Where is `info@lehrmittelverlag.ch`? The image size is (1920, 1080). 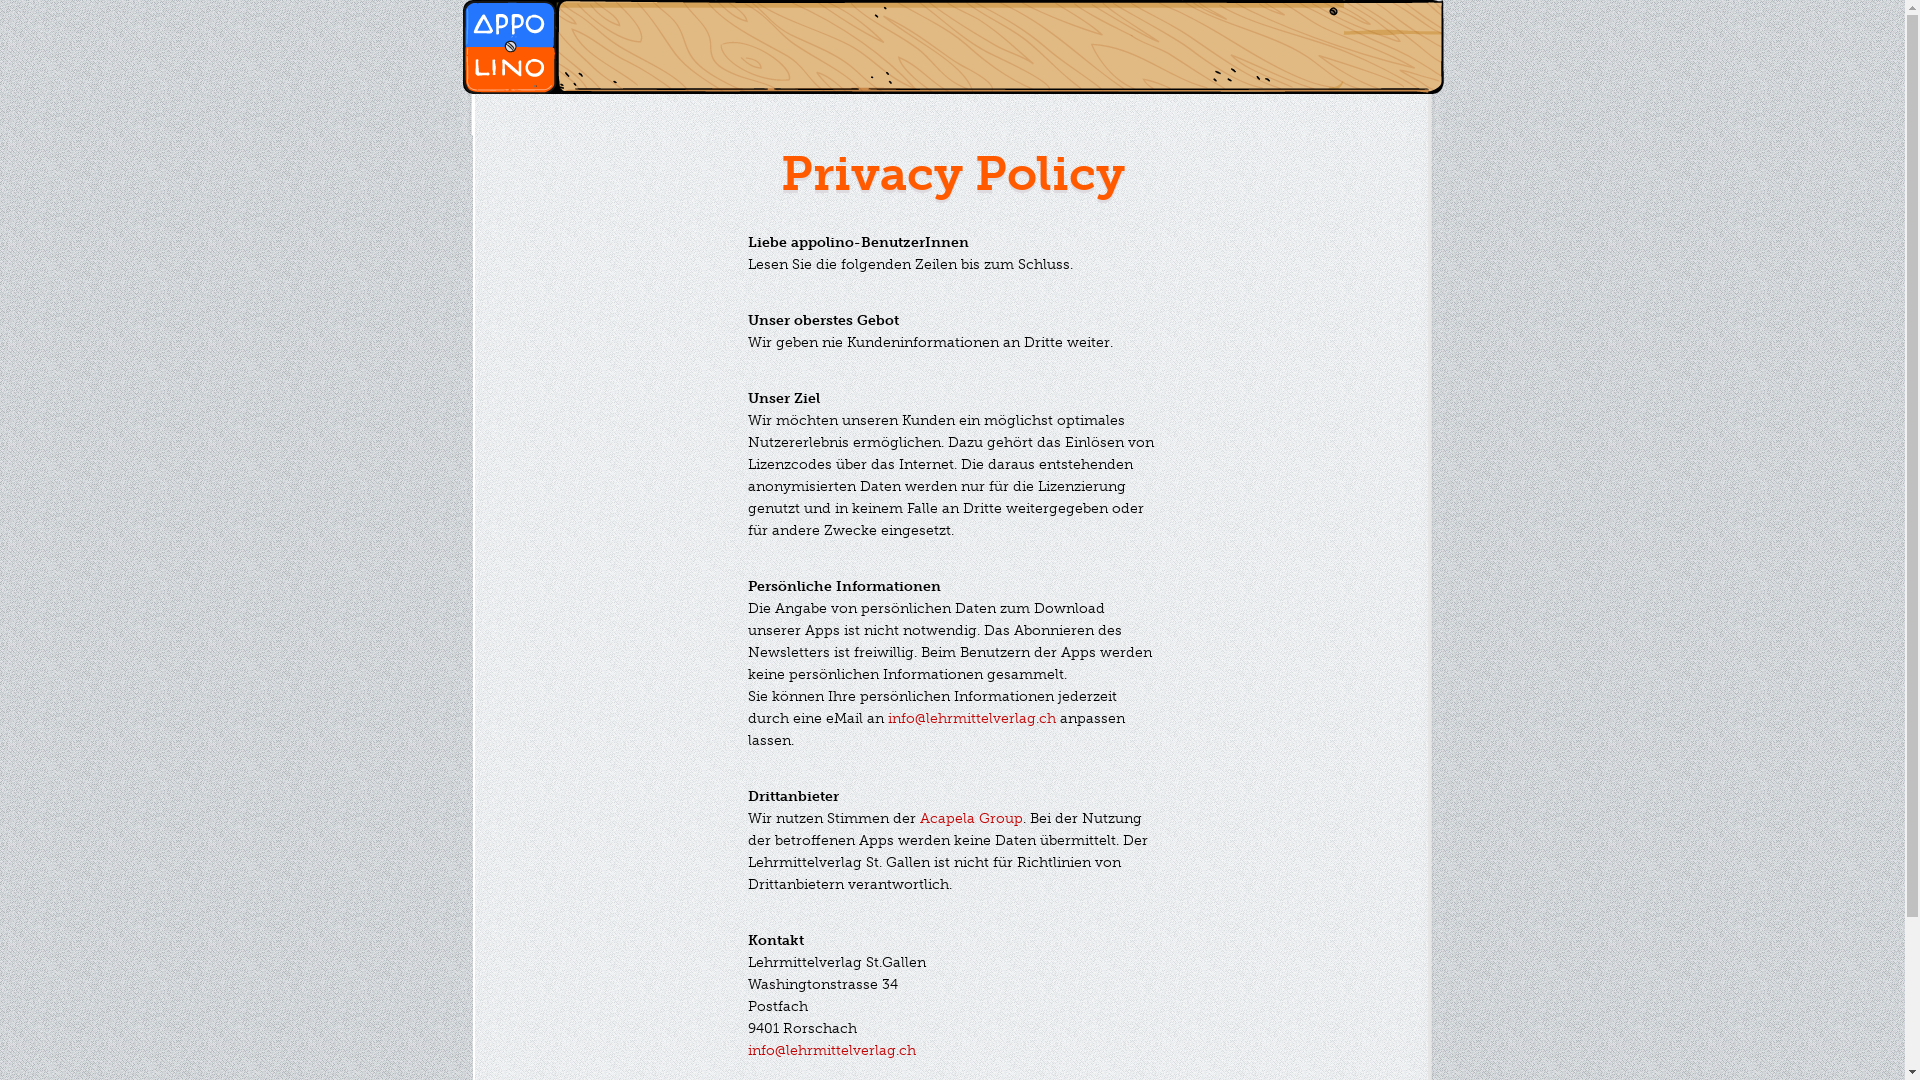
info@lehrmittelverlag.ch is located at coordinates (972, 718).